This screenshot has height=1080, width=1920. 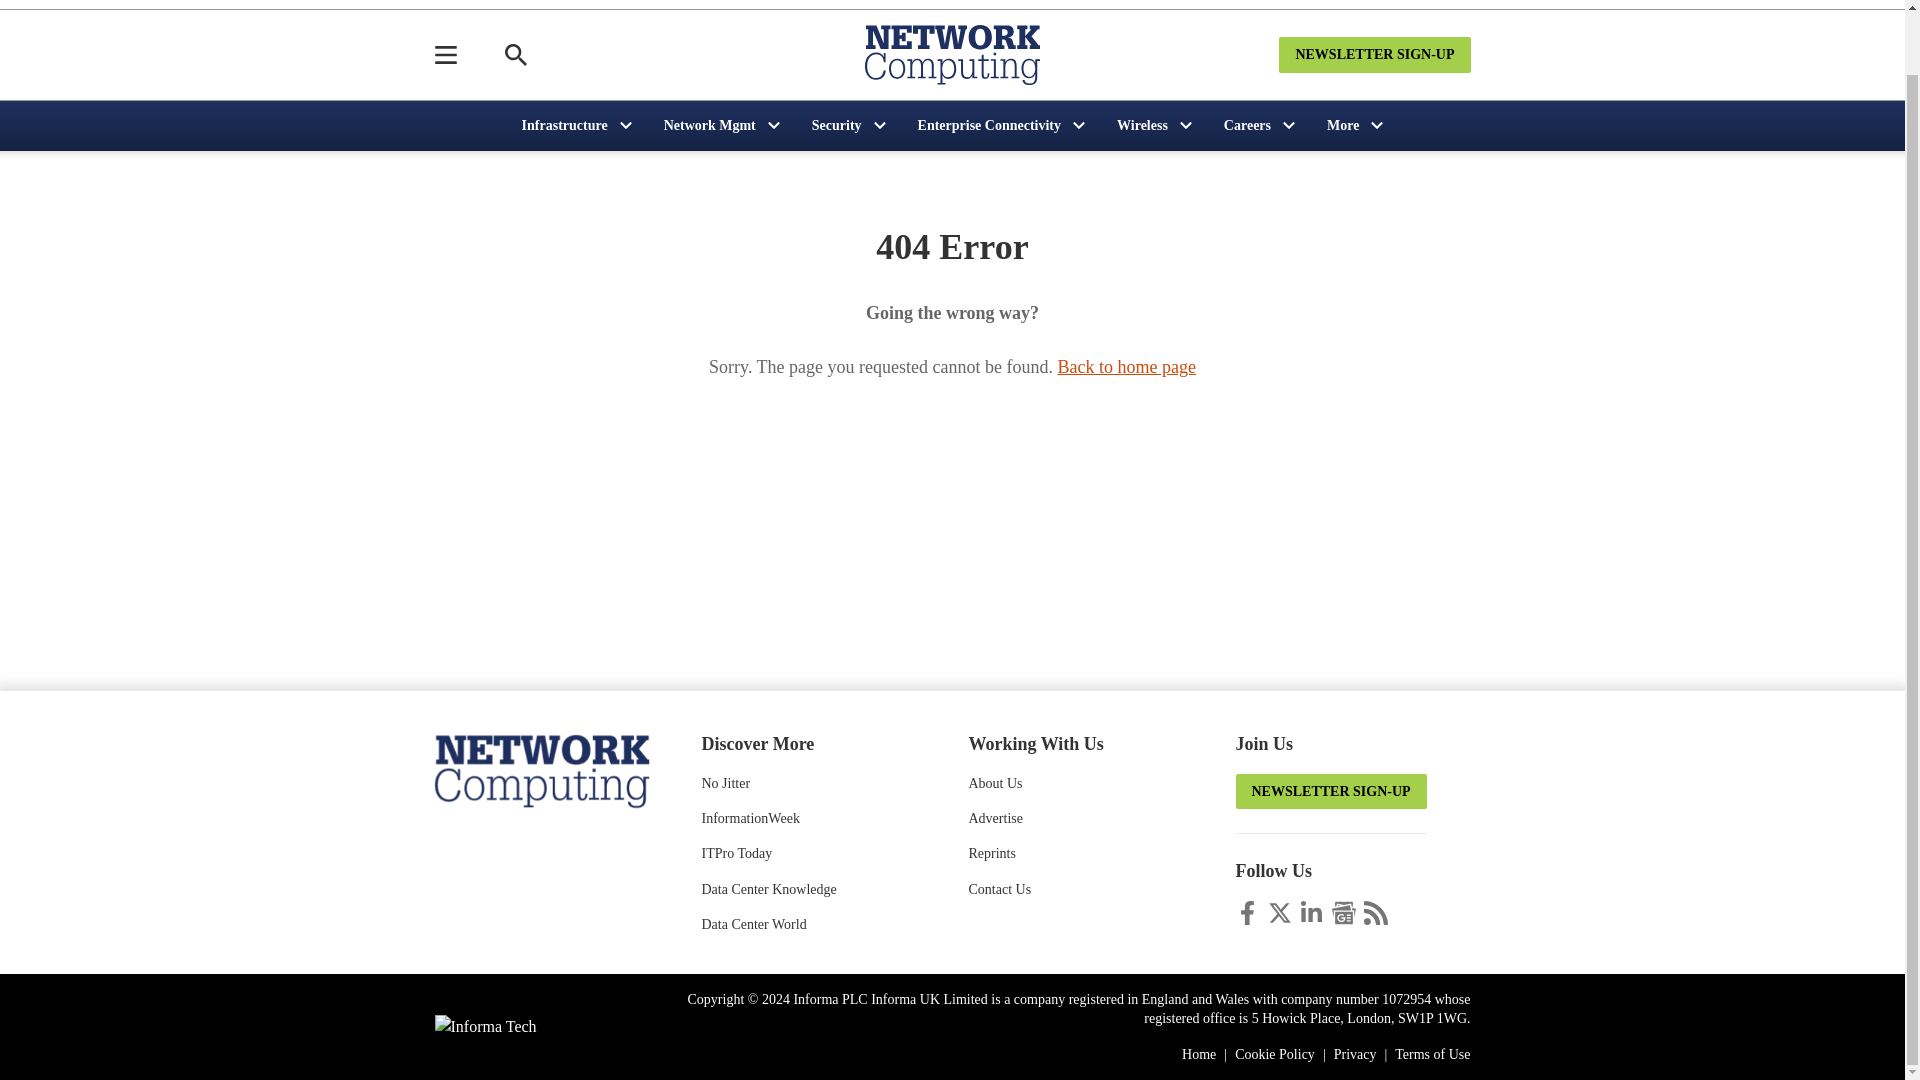 I want to click on Network Computing, so click(x=540, y=769).